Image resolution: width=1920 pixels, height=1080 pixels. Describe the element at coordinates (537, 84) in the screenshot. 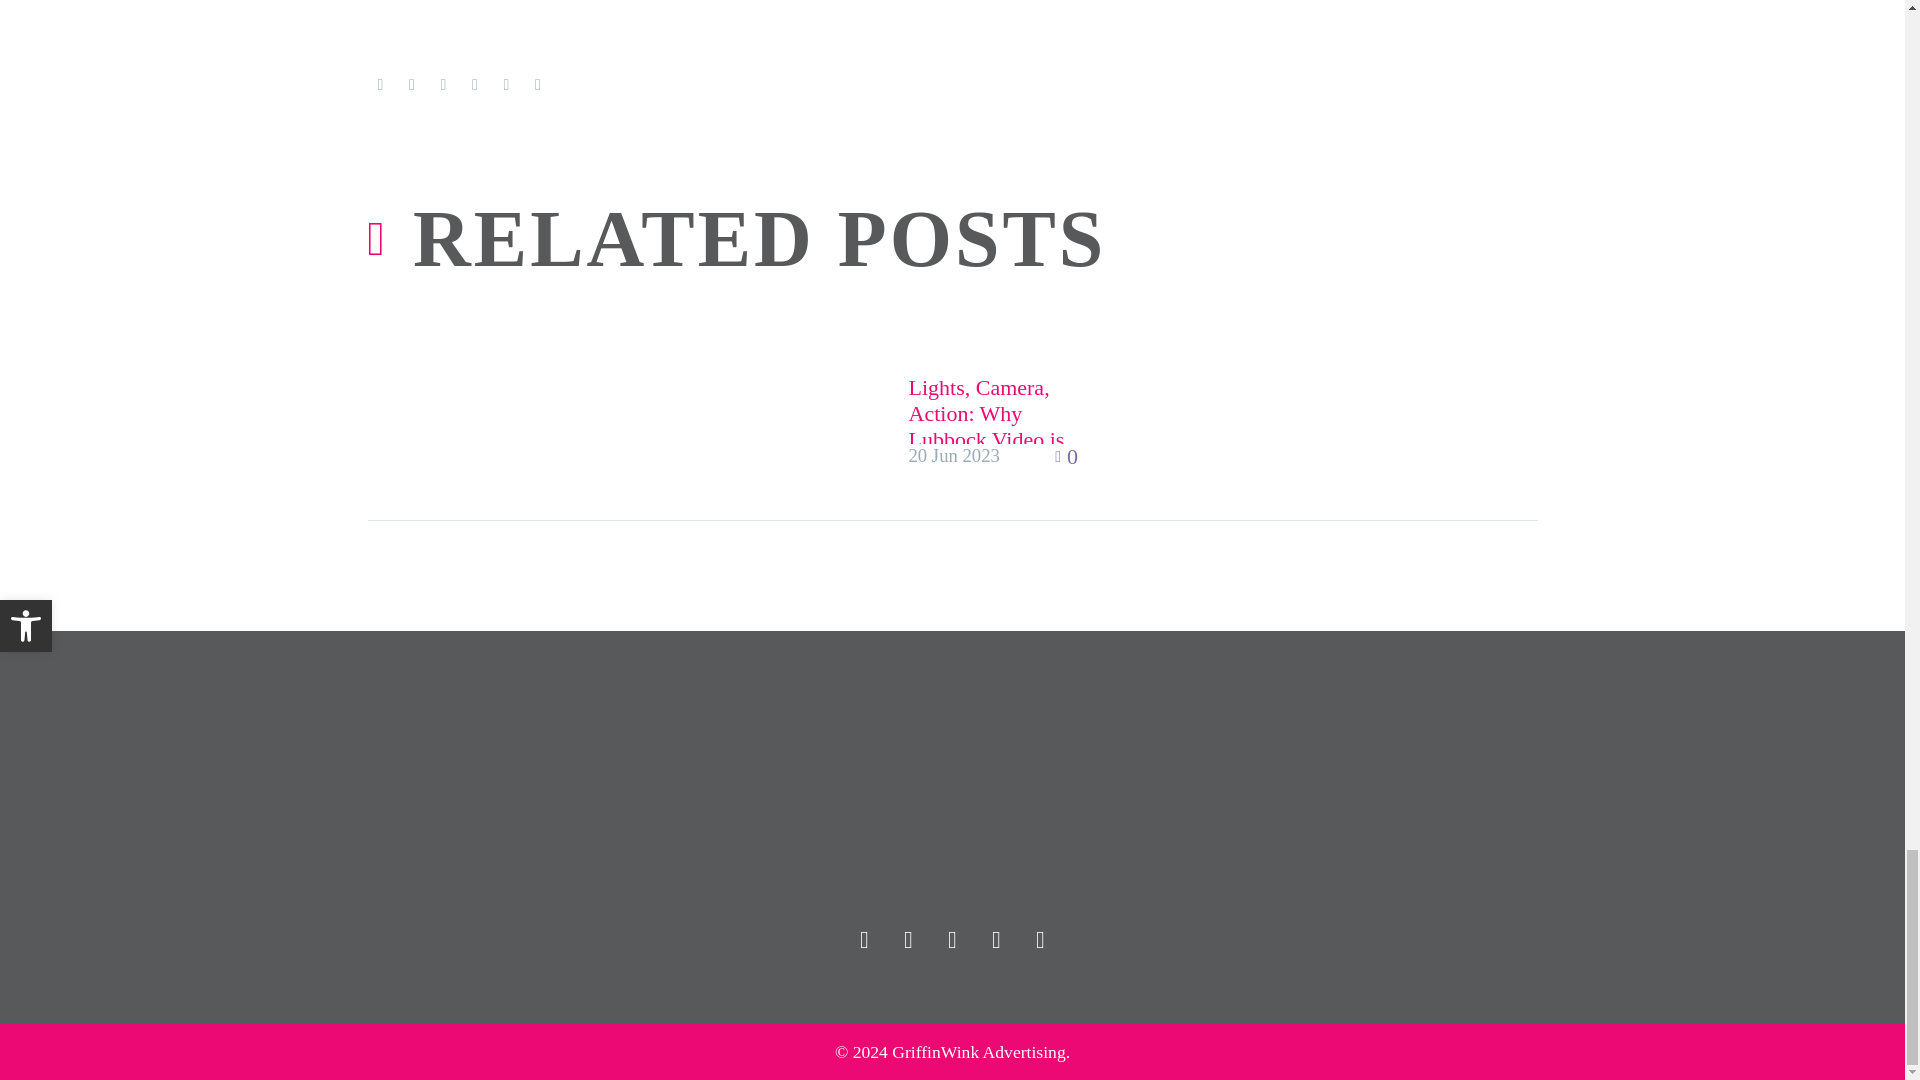

I see `Reddit` at that location.